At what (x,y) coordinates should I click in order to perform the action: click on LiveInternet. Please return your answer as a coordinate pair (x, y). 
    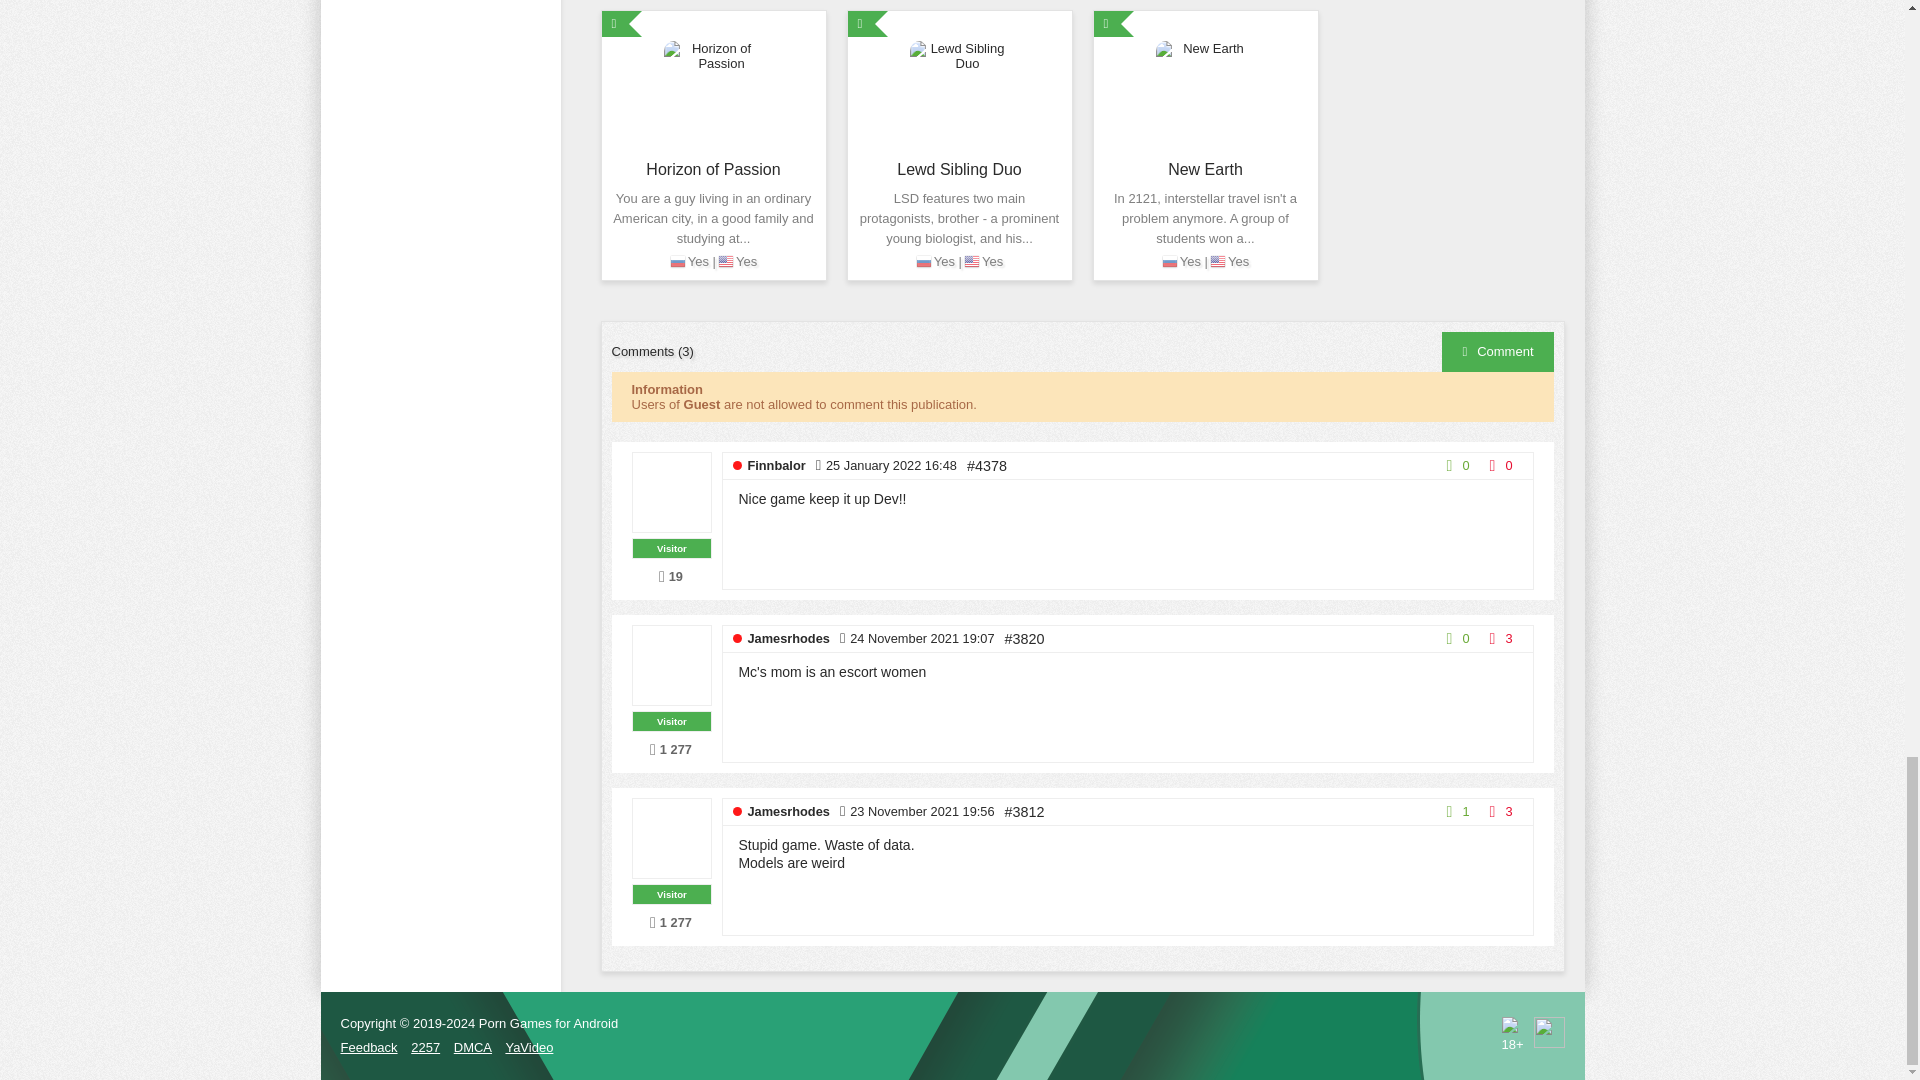
    Looking at the image, I should click on (1549, 1032).